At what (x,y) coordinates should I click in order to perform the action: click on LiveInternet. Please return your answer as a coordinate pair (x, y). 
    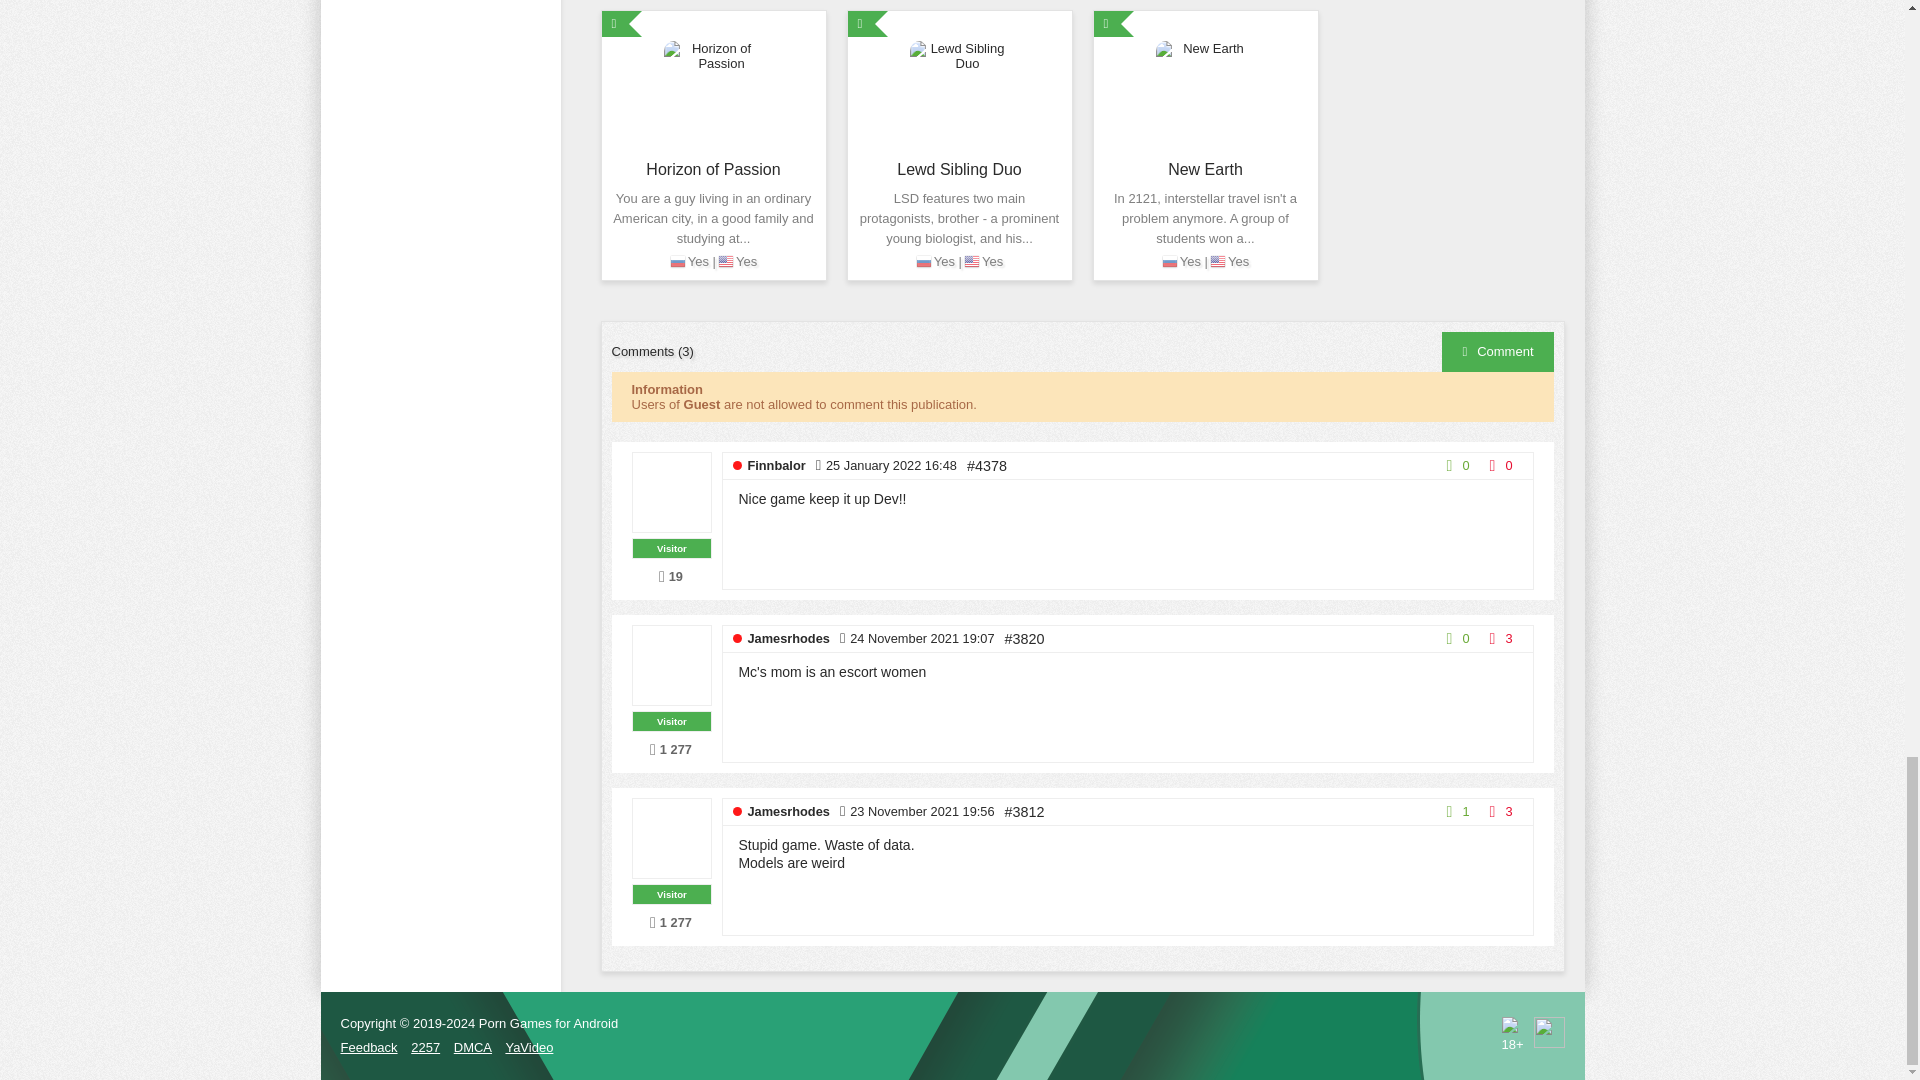
    Looking at the image, I should click on (1549, 1032).